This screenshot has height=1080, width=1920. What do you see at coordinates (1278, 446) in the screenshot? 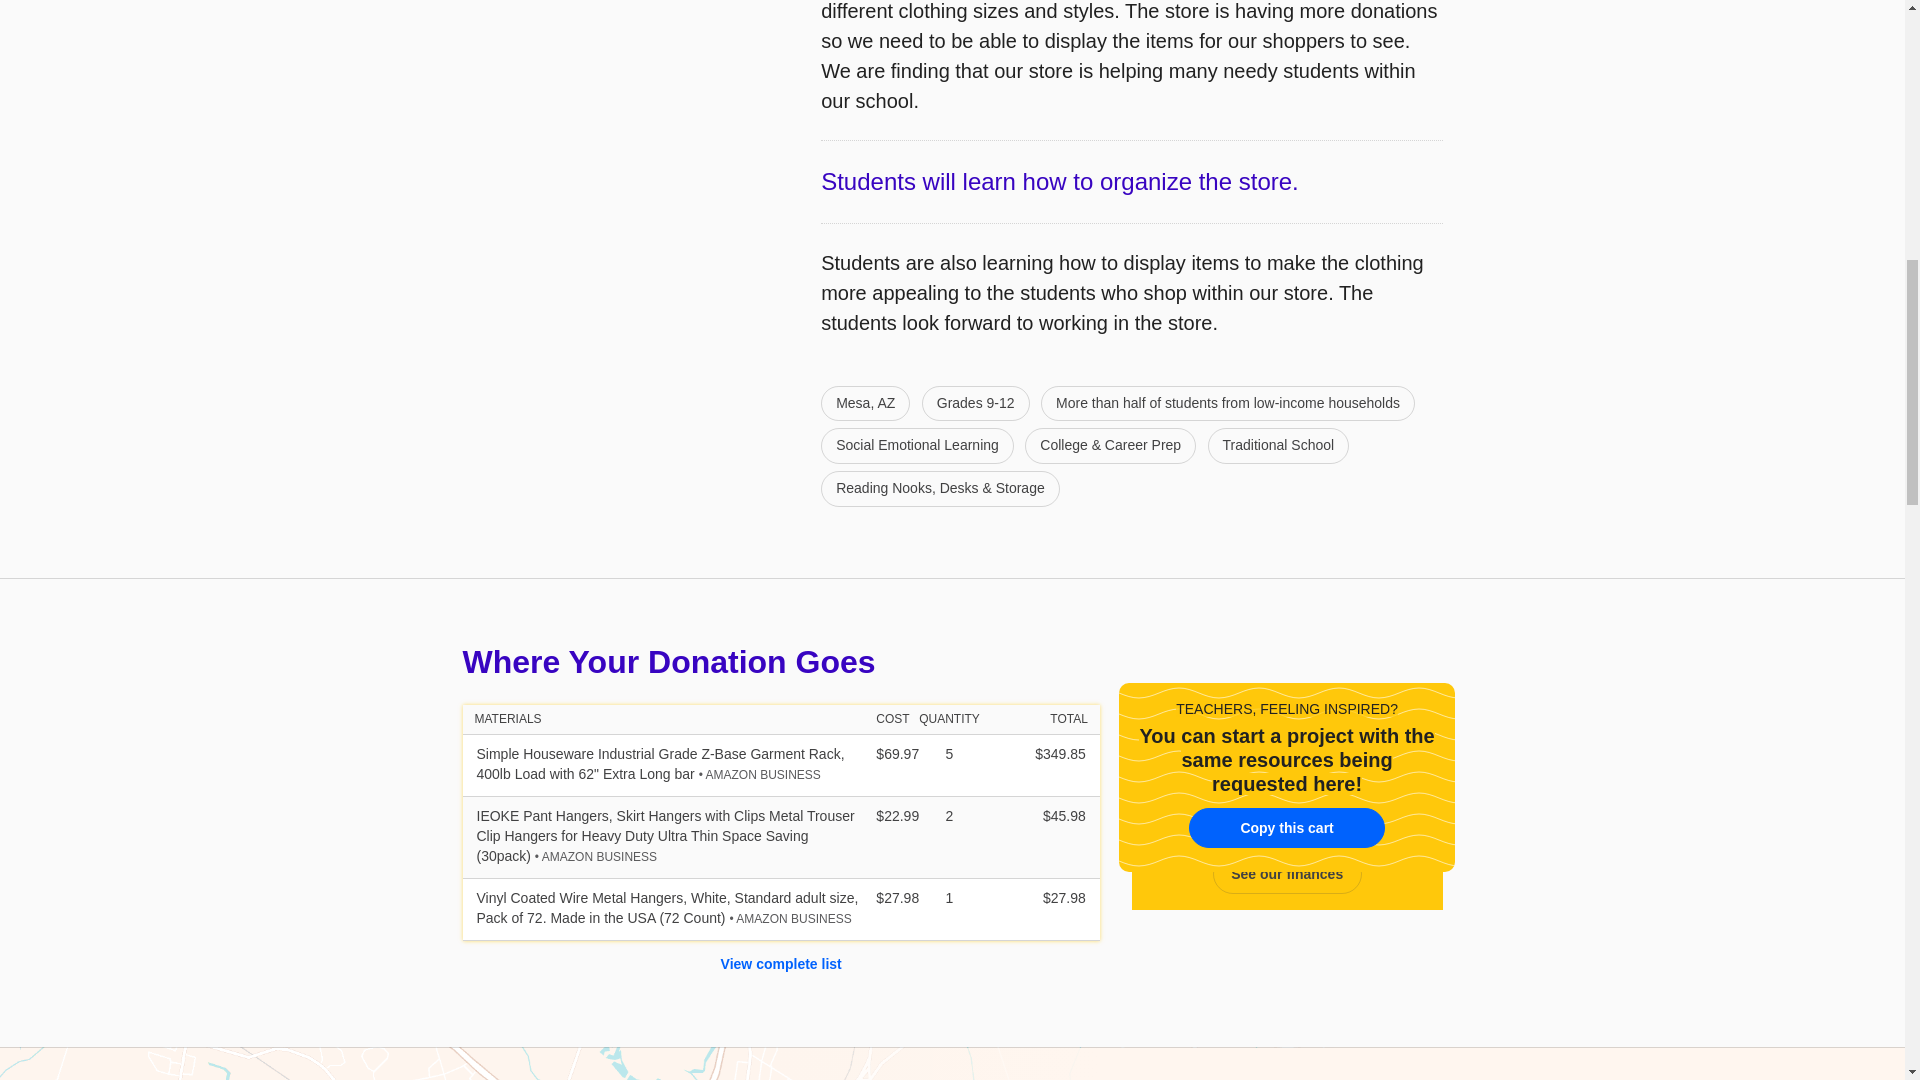
I see `See other Traditional projects` at bounding box center [1278, 446].